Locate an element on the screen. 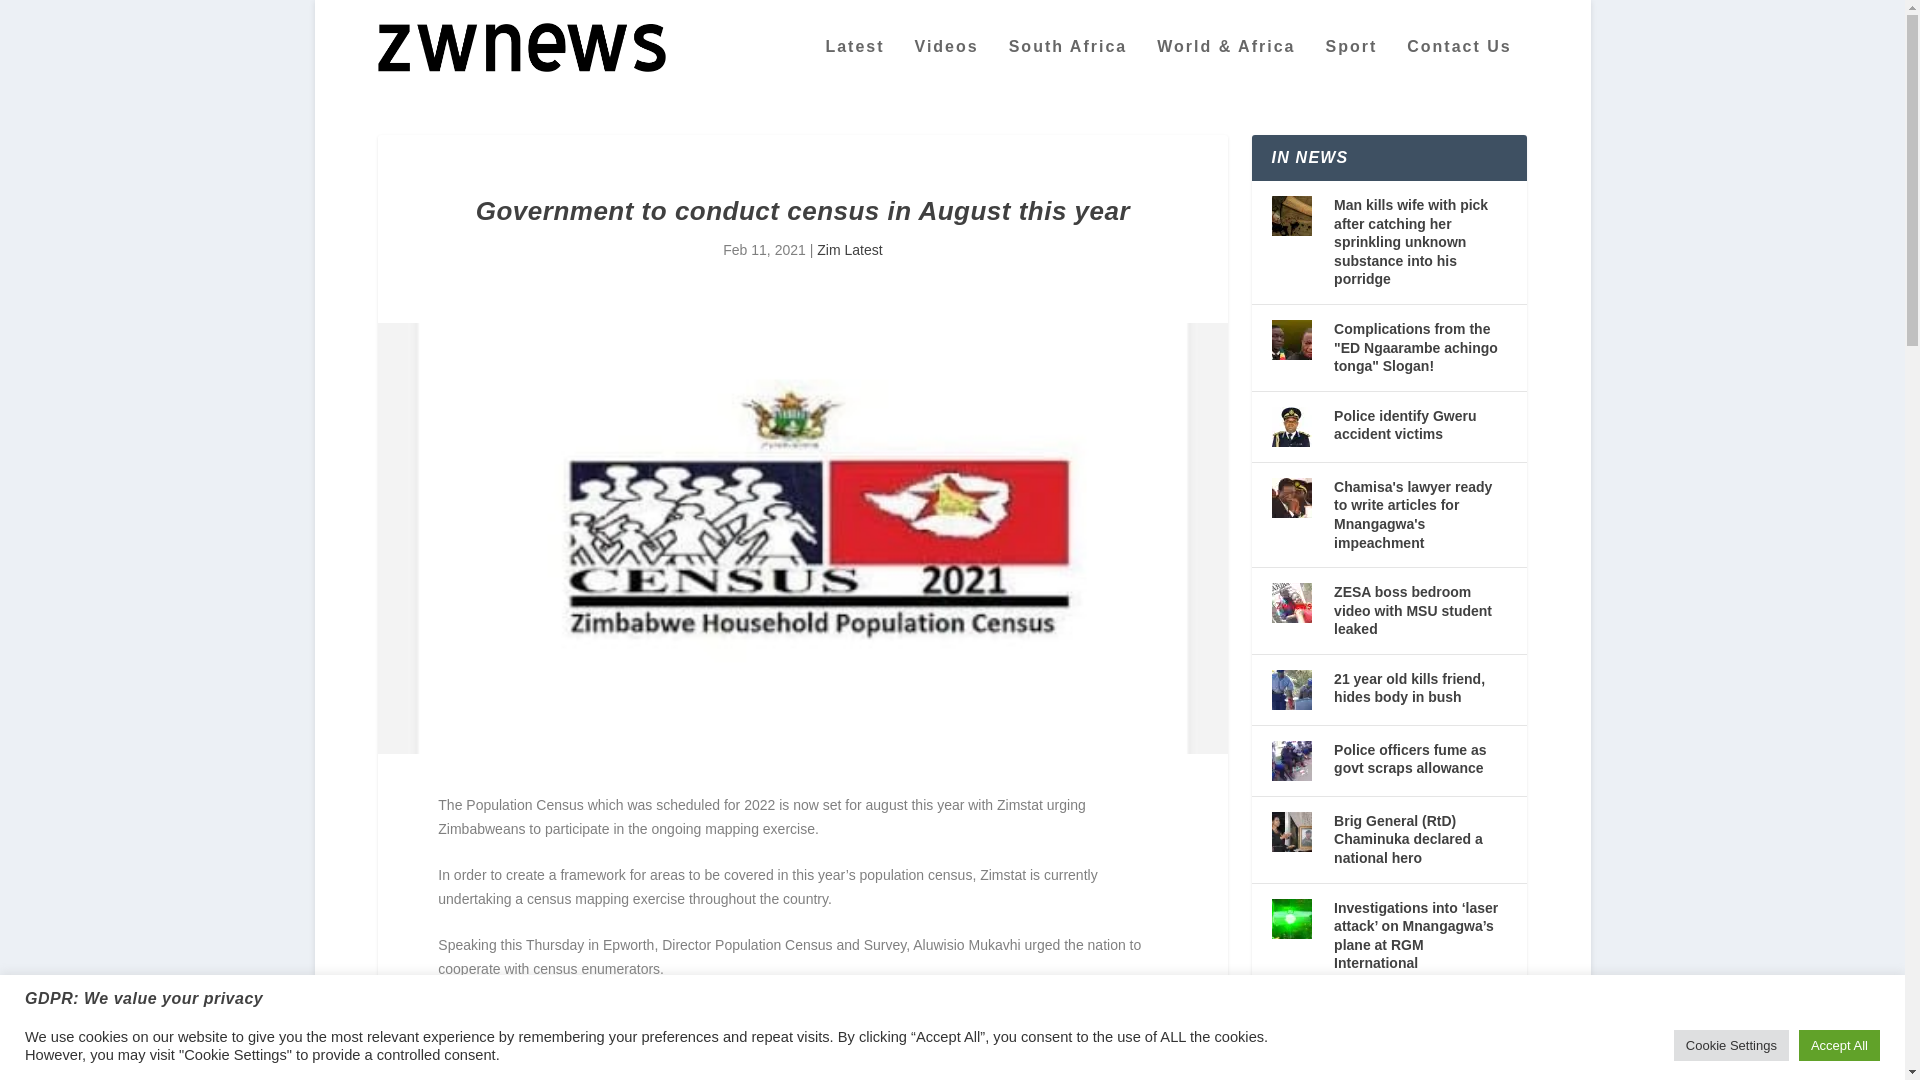  Zim Latest is located at coordinates (849, 250).